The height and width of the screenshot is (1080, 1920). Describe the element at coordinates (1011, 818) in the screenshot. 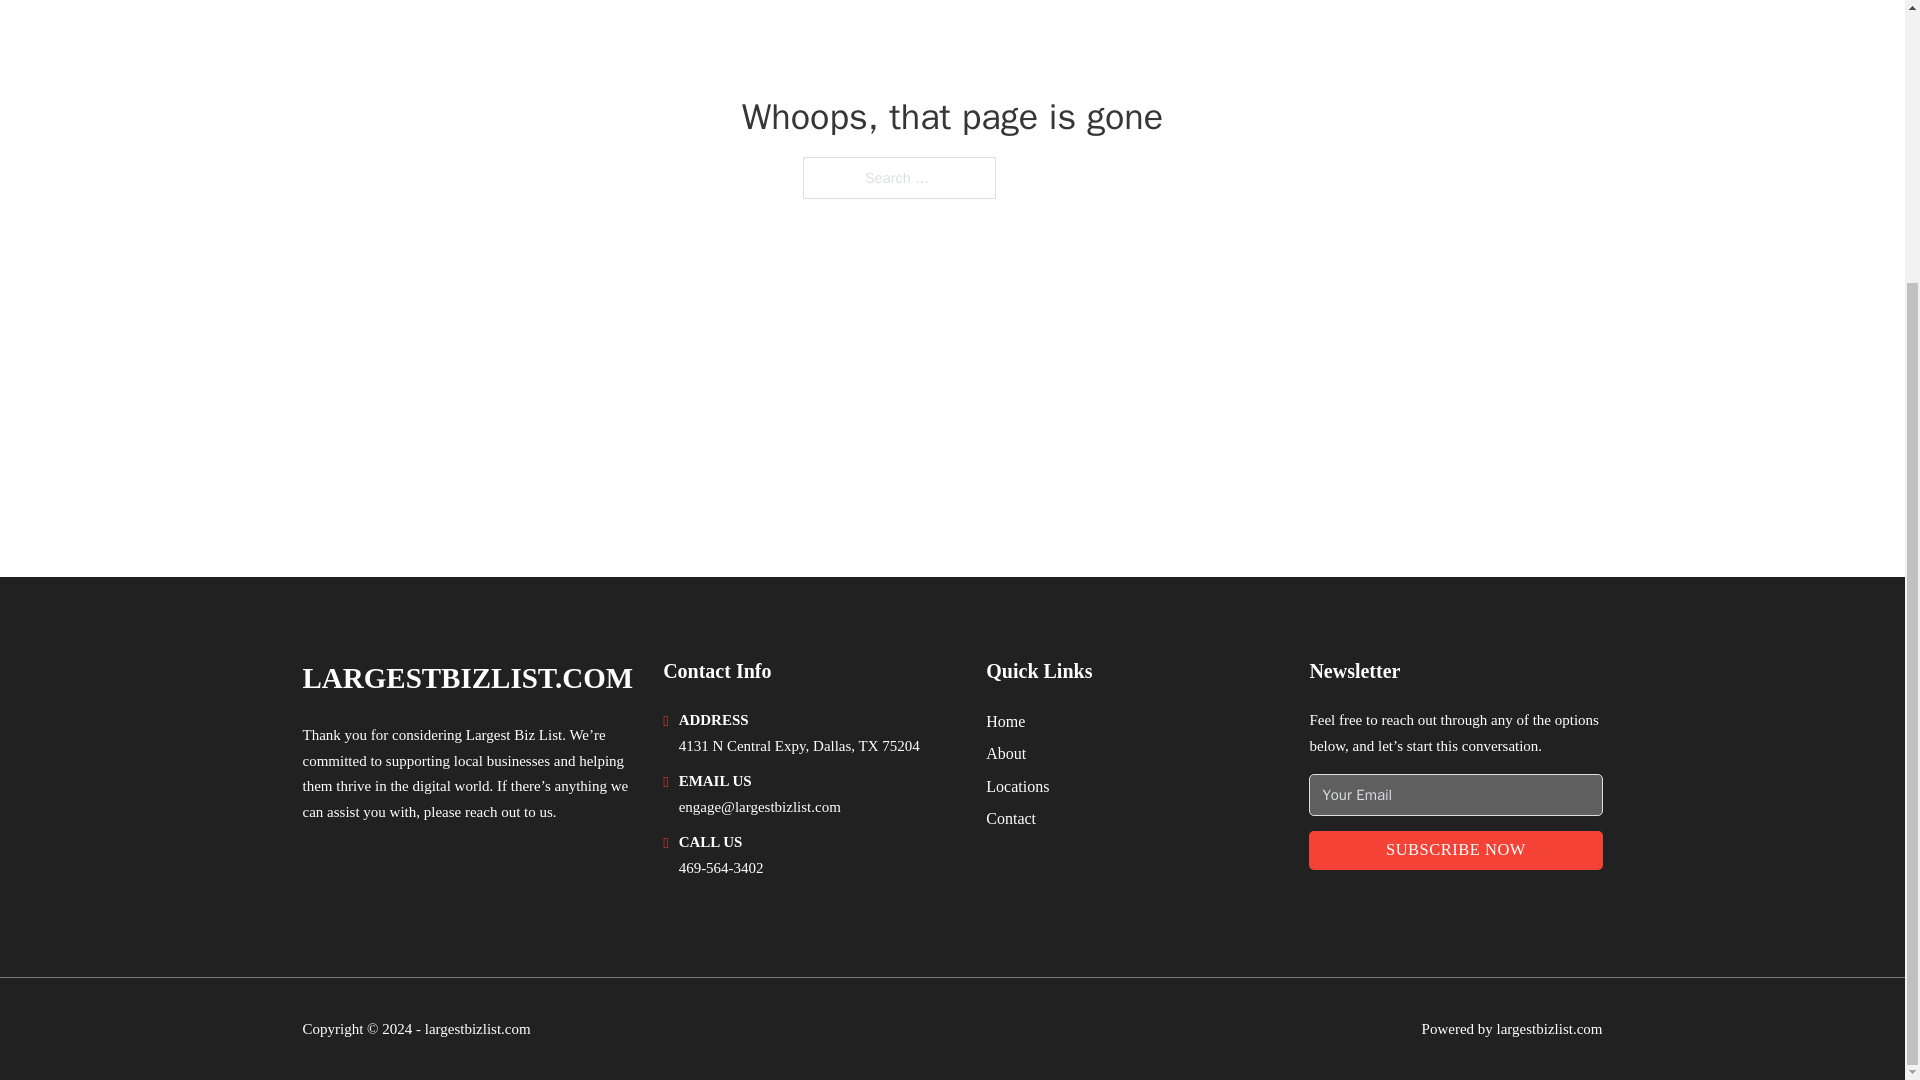

I see `Contact` at that location.